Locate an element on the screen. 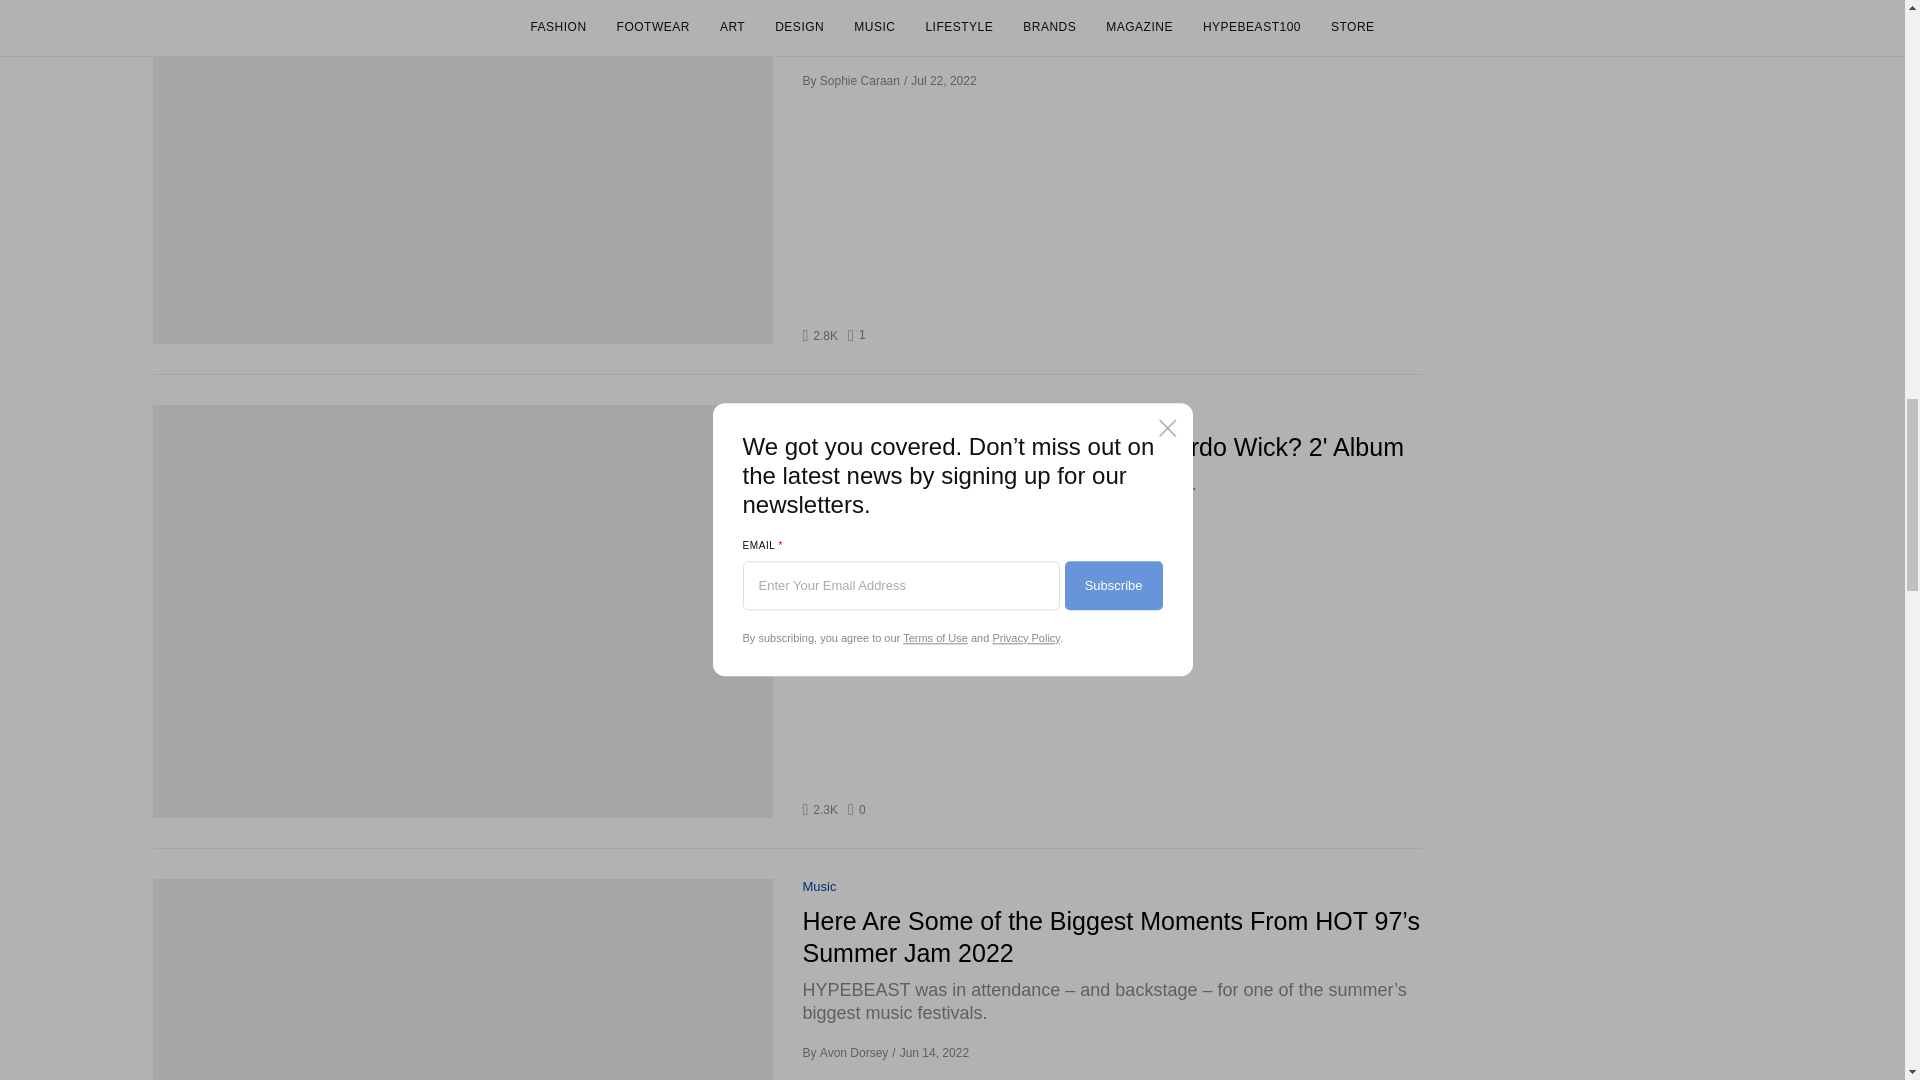  Music is located at coordinates (818, 414).